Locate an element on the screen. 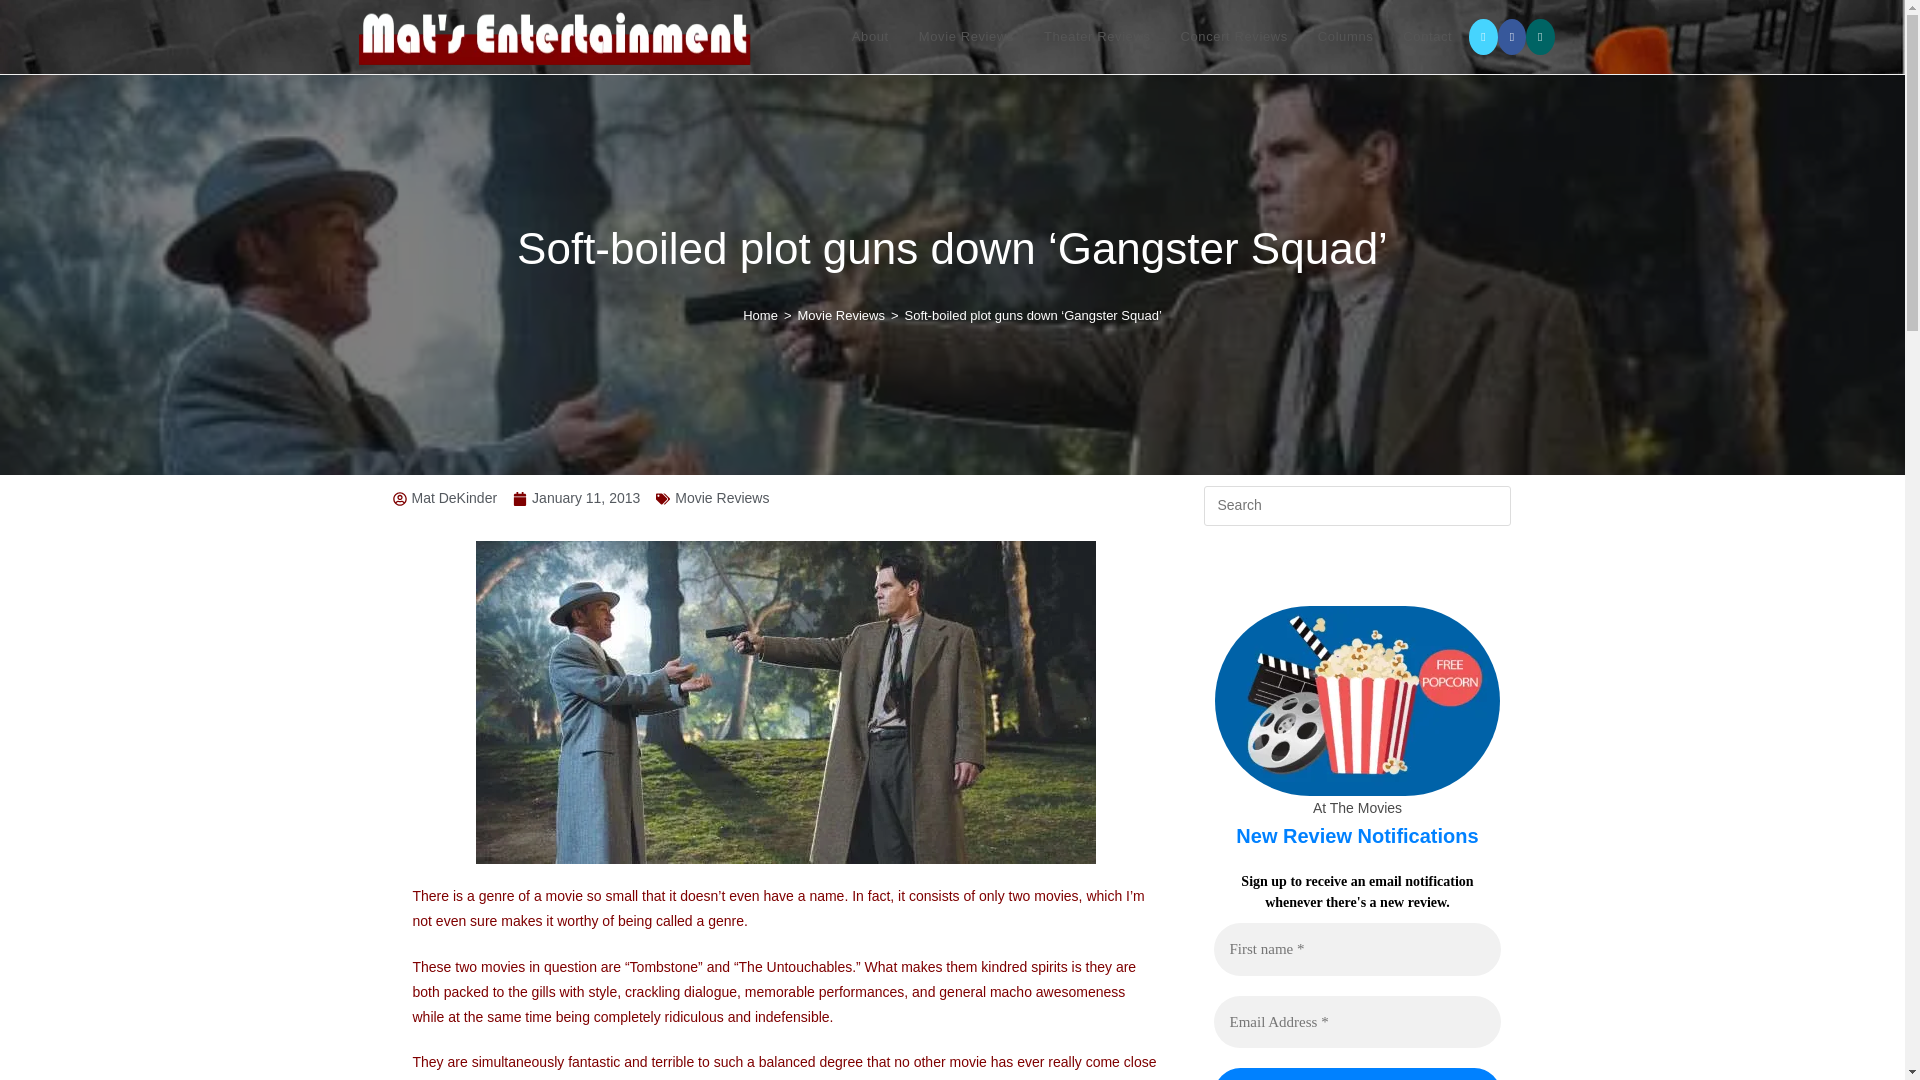 This screenshot has height=1080, width=1920. Contact is located at coordinates (1427, 37).